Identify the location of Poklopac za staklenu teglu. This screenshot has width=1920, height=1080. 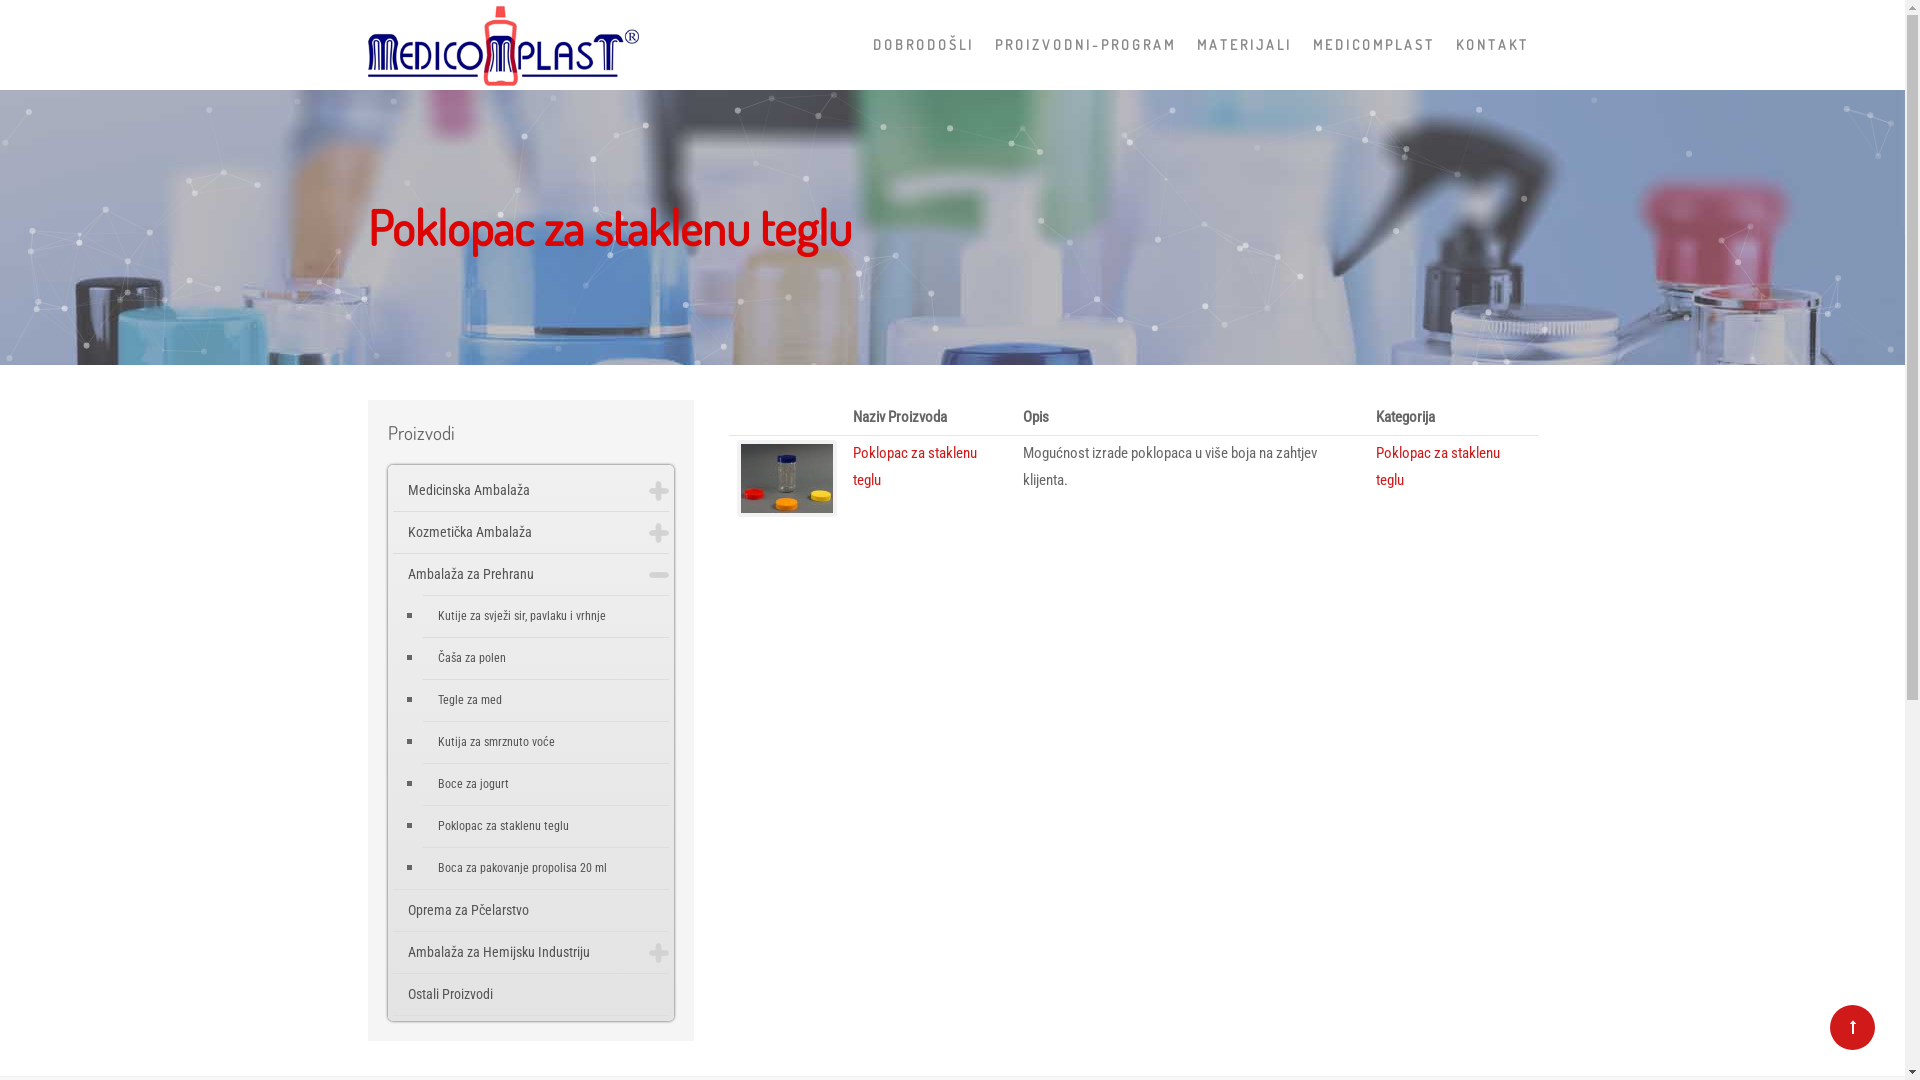
(546, 826).